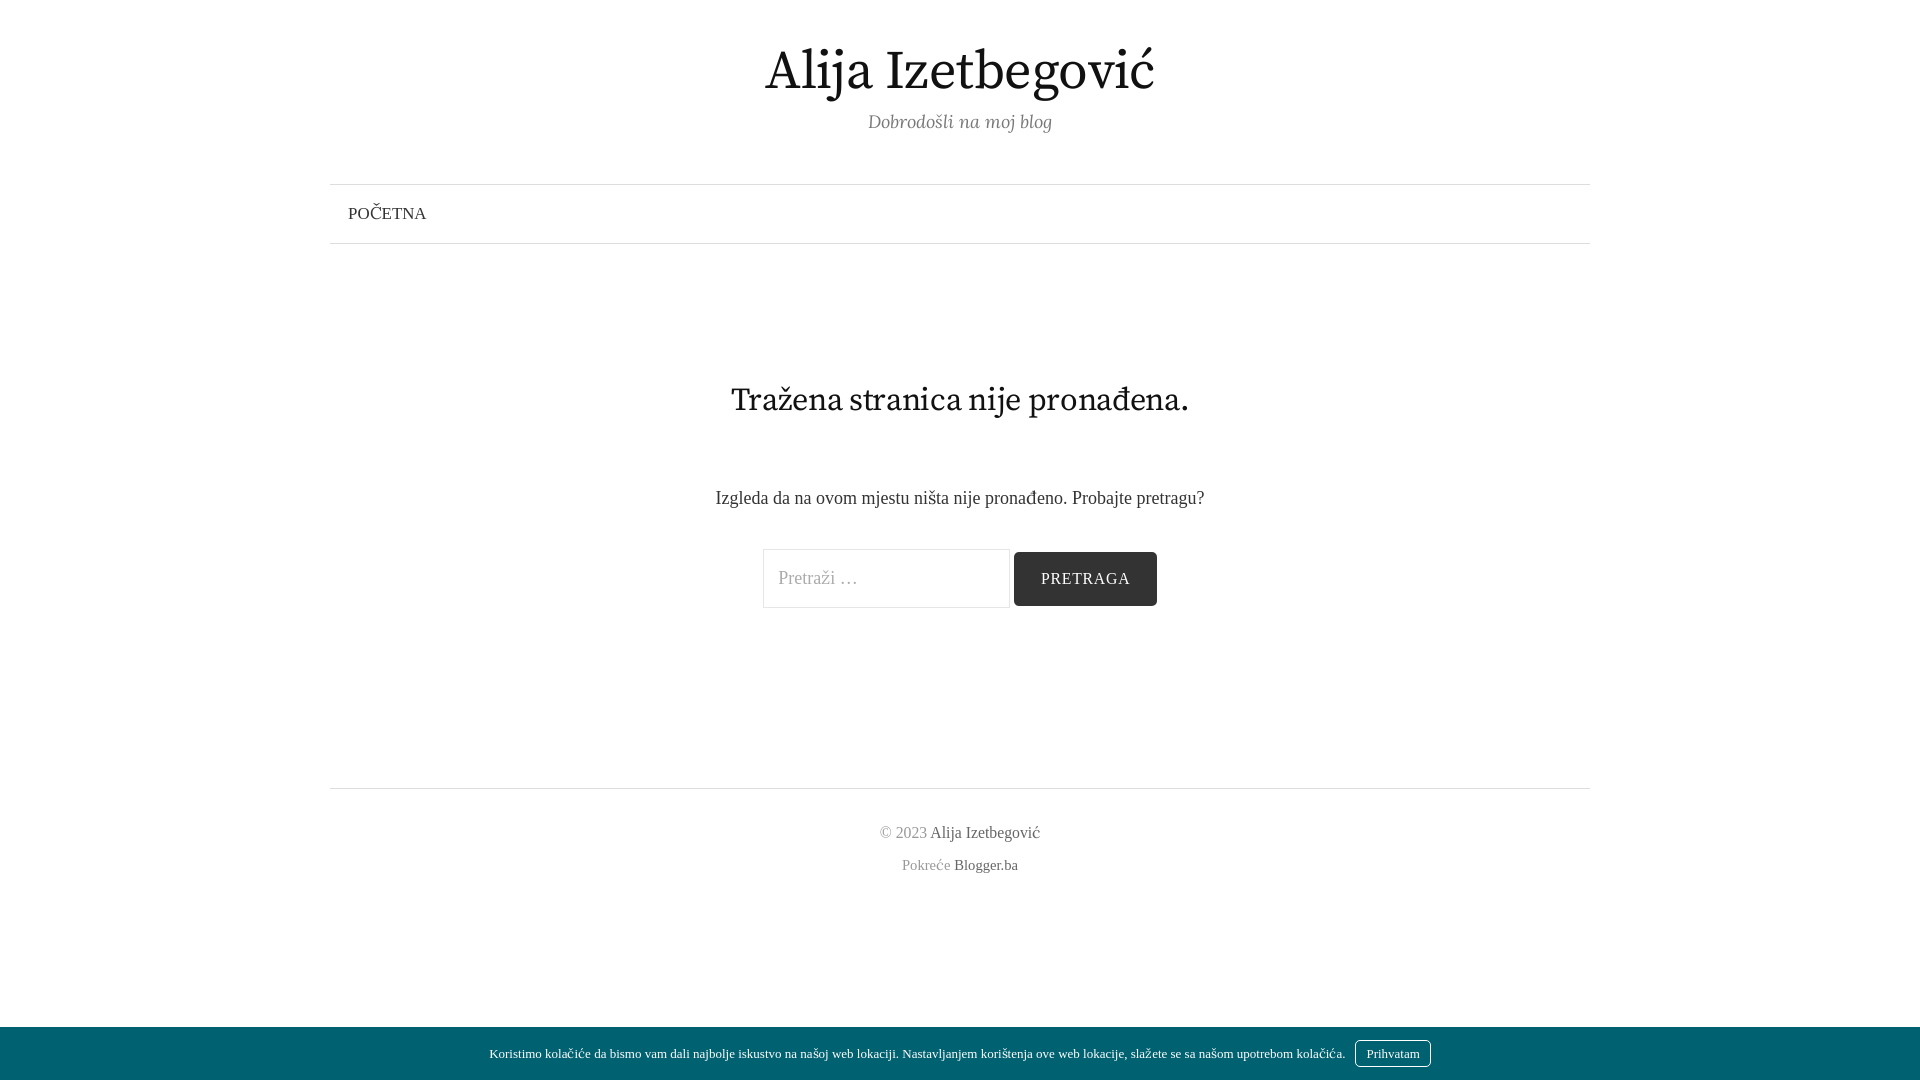 Image resolution: width=1920 pixels, height=1080 pixels. I want to click on Blogger.ba, so click(986, 865).